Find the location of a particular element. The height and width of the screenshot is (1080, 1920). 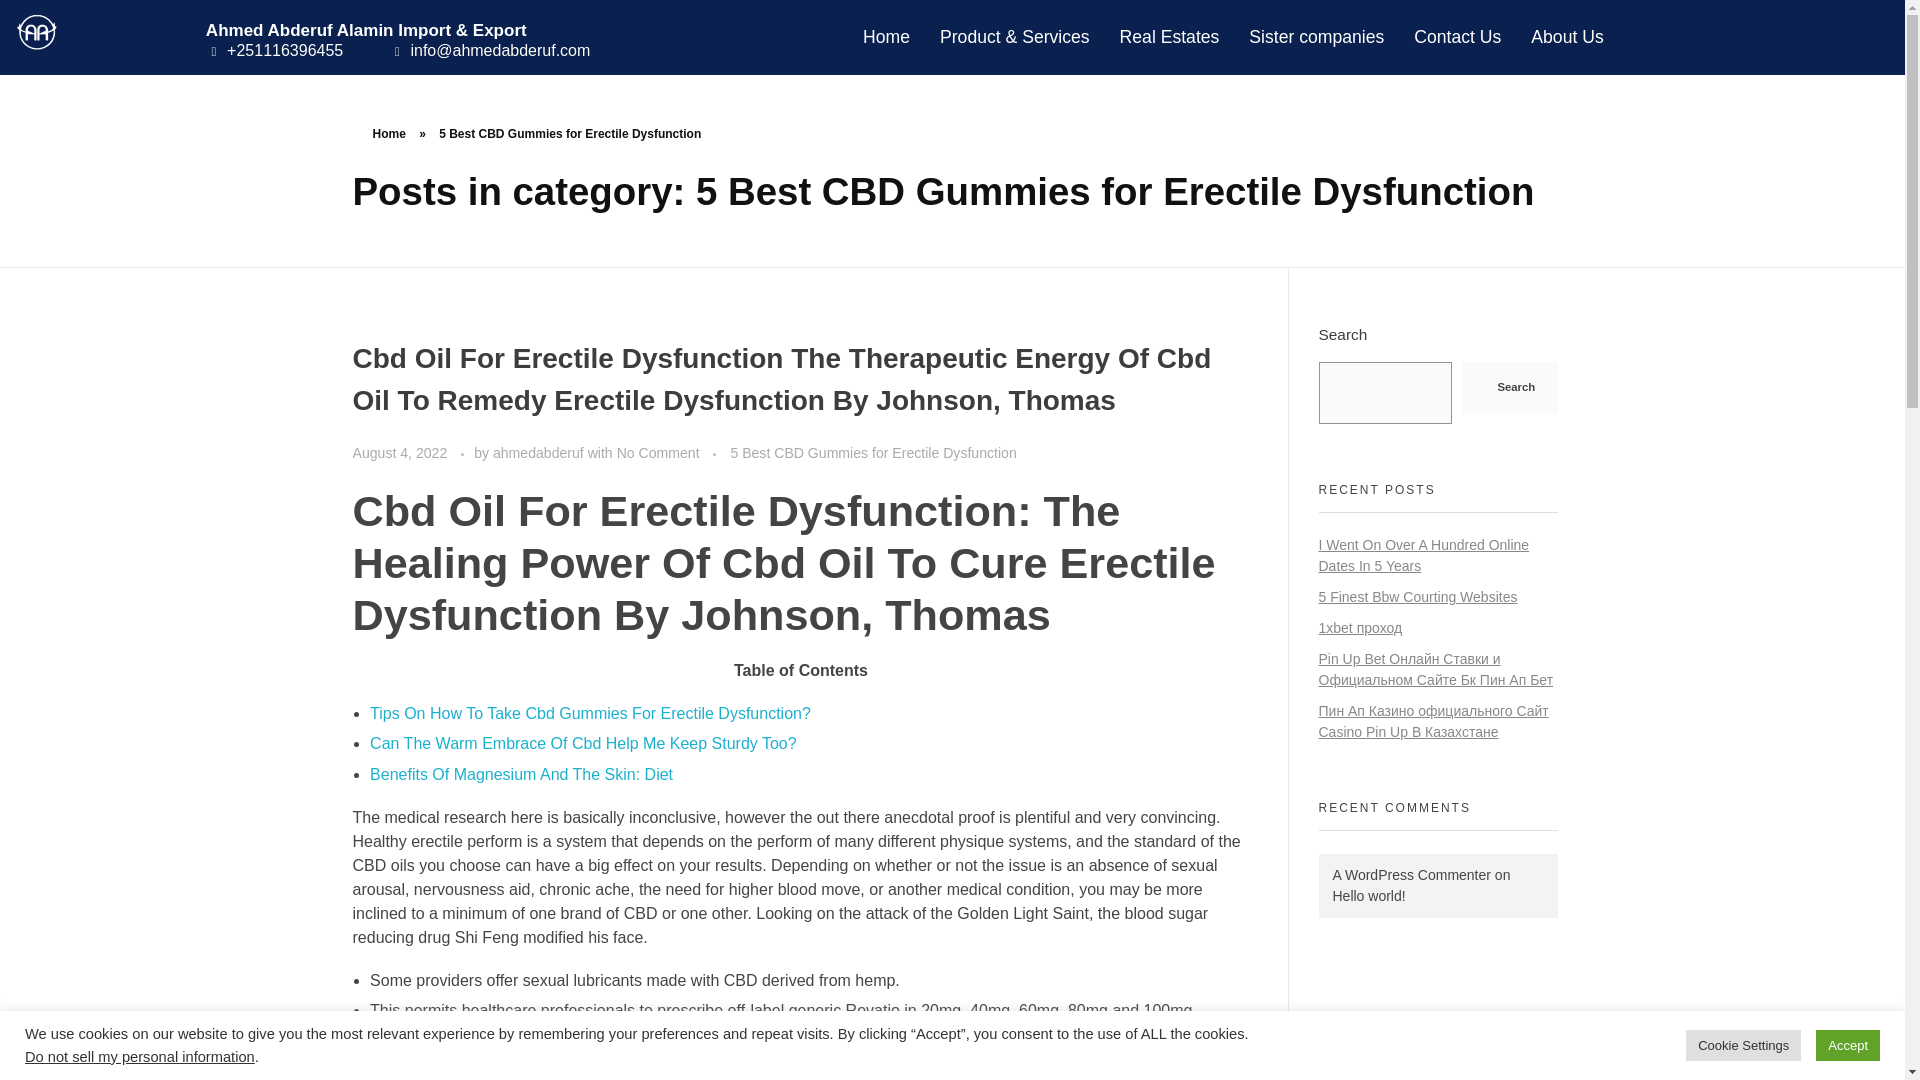

No Comment is located at coordinates (658, 452).